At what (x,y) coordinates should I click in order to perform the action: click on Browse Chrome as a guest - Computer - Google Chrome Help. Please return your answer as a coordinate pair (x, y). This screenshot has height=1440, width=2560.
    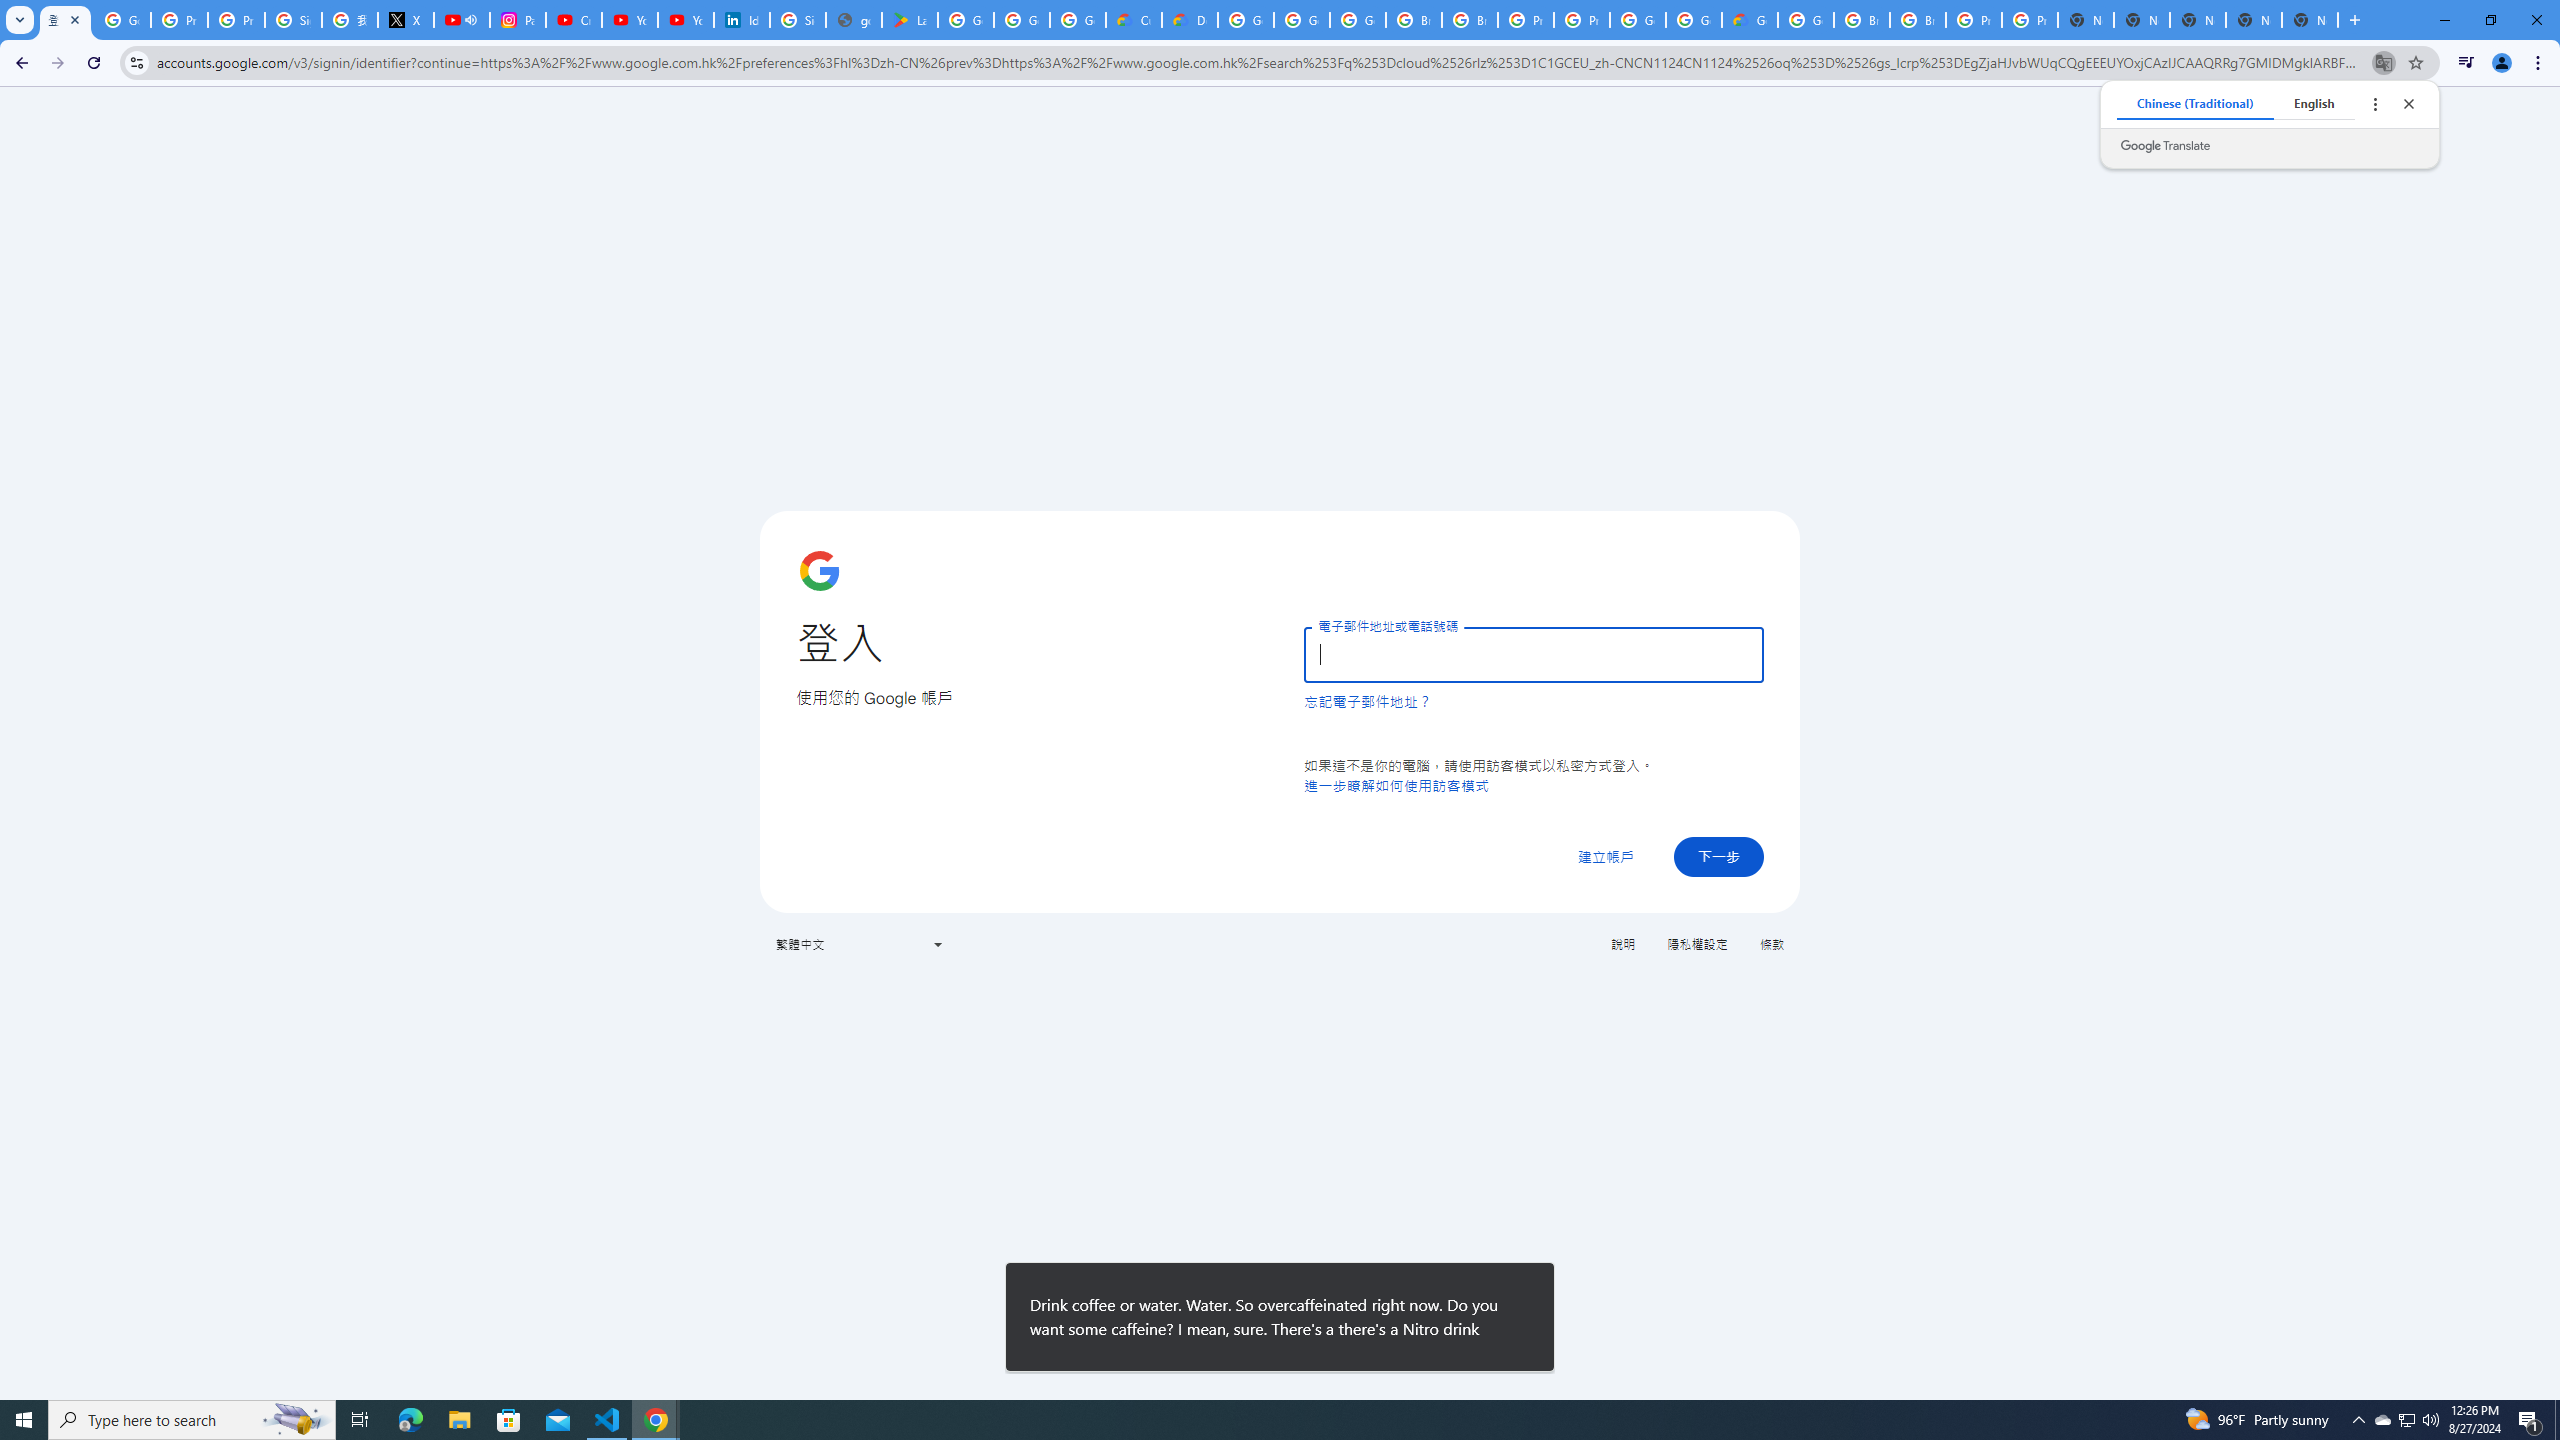
    Looking at the image, I should click on (1918, 20).